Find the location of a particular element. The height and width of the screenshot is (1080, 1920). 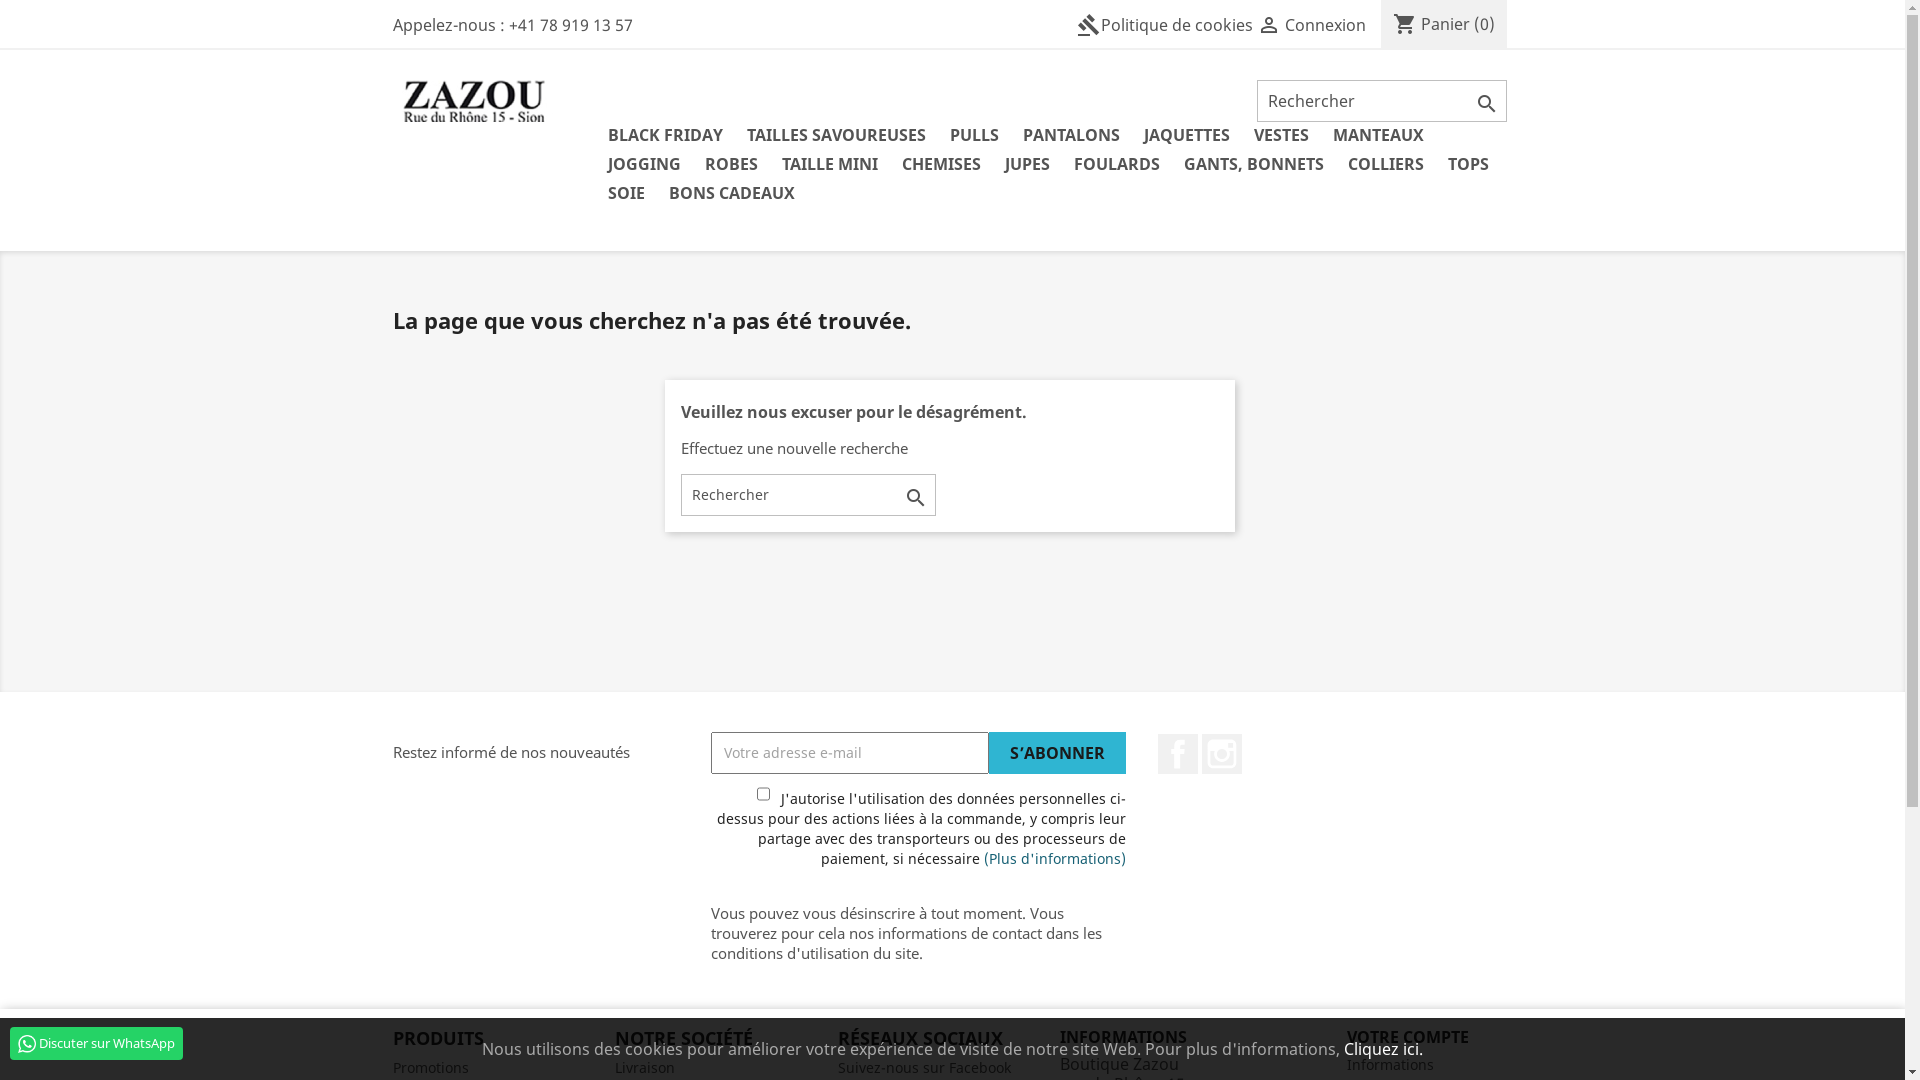

BONS CADEAUX is located at coordinates (732, 194).